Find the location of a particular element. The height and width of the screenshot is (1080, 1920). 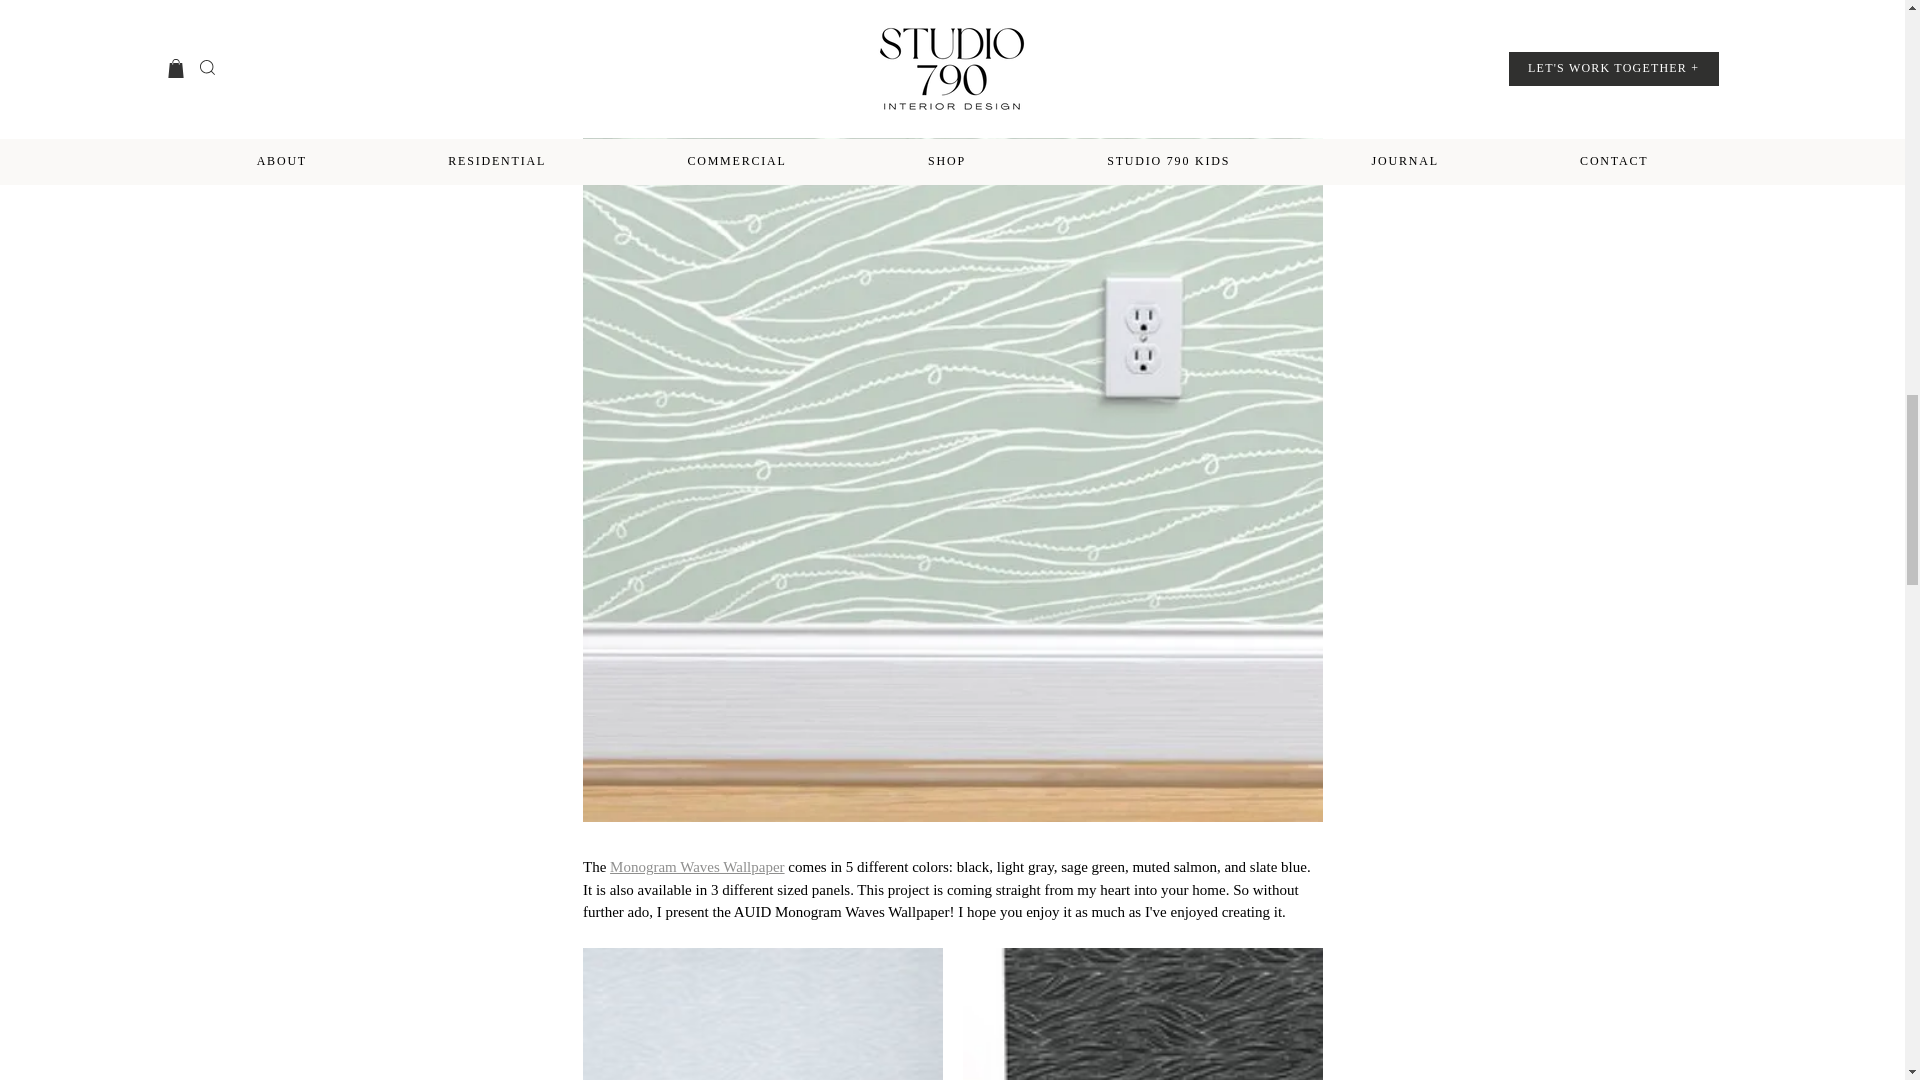

Monogram Waves Wallpaper is located at coordinates (698, 866).